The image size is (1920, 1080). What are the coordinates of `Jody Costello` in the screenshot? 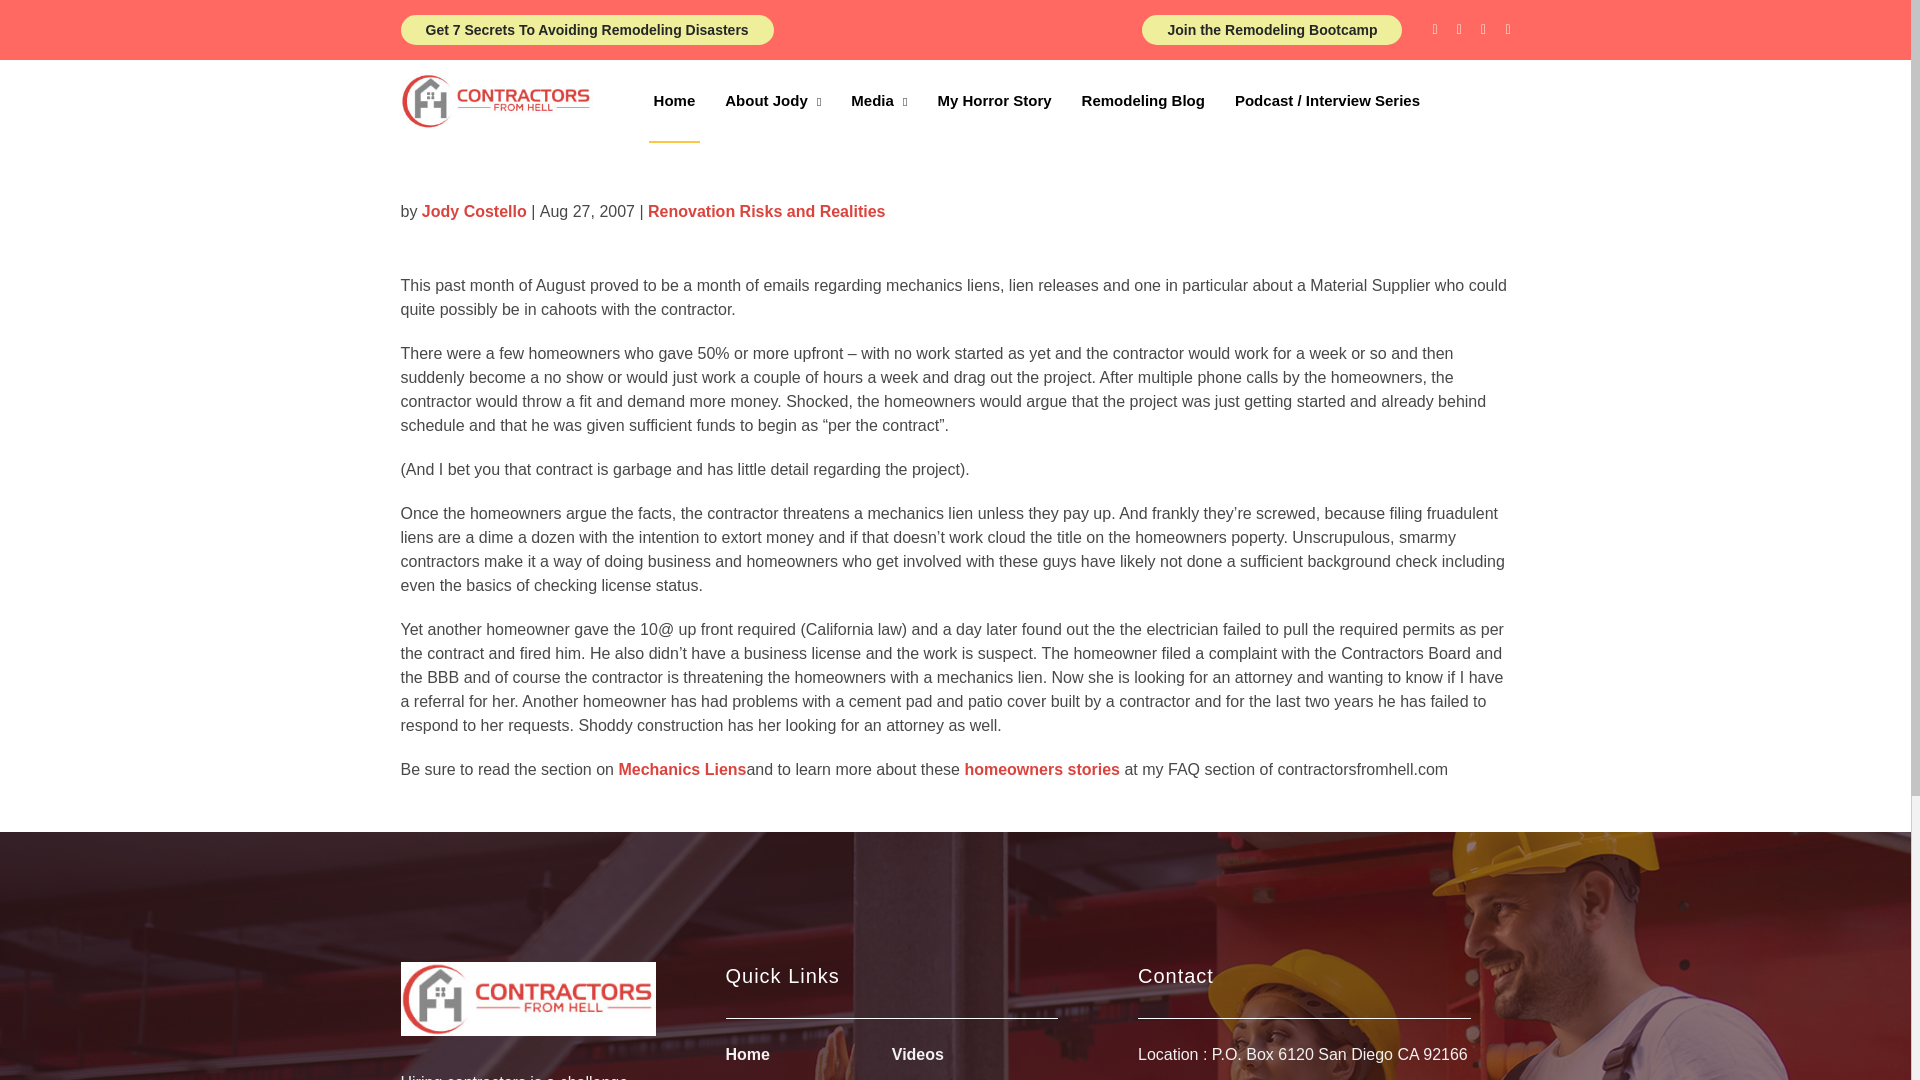 It's located at (474, 211).